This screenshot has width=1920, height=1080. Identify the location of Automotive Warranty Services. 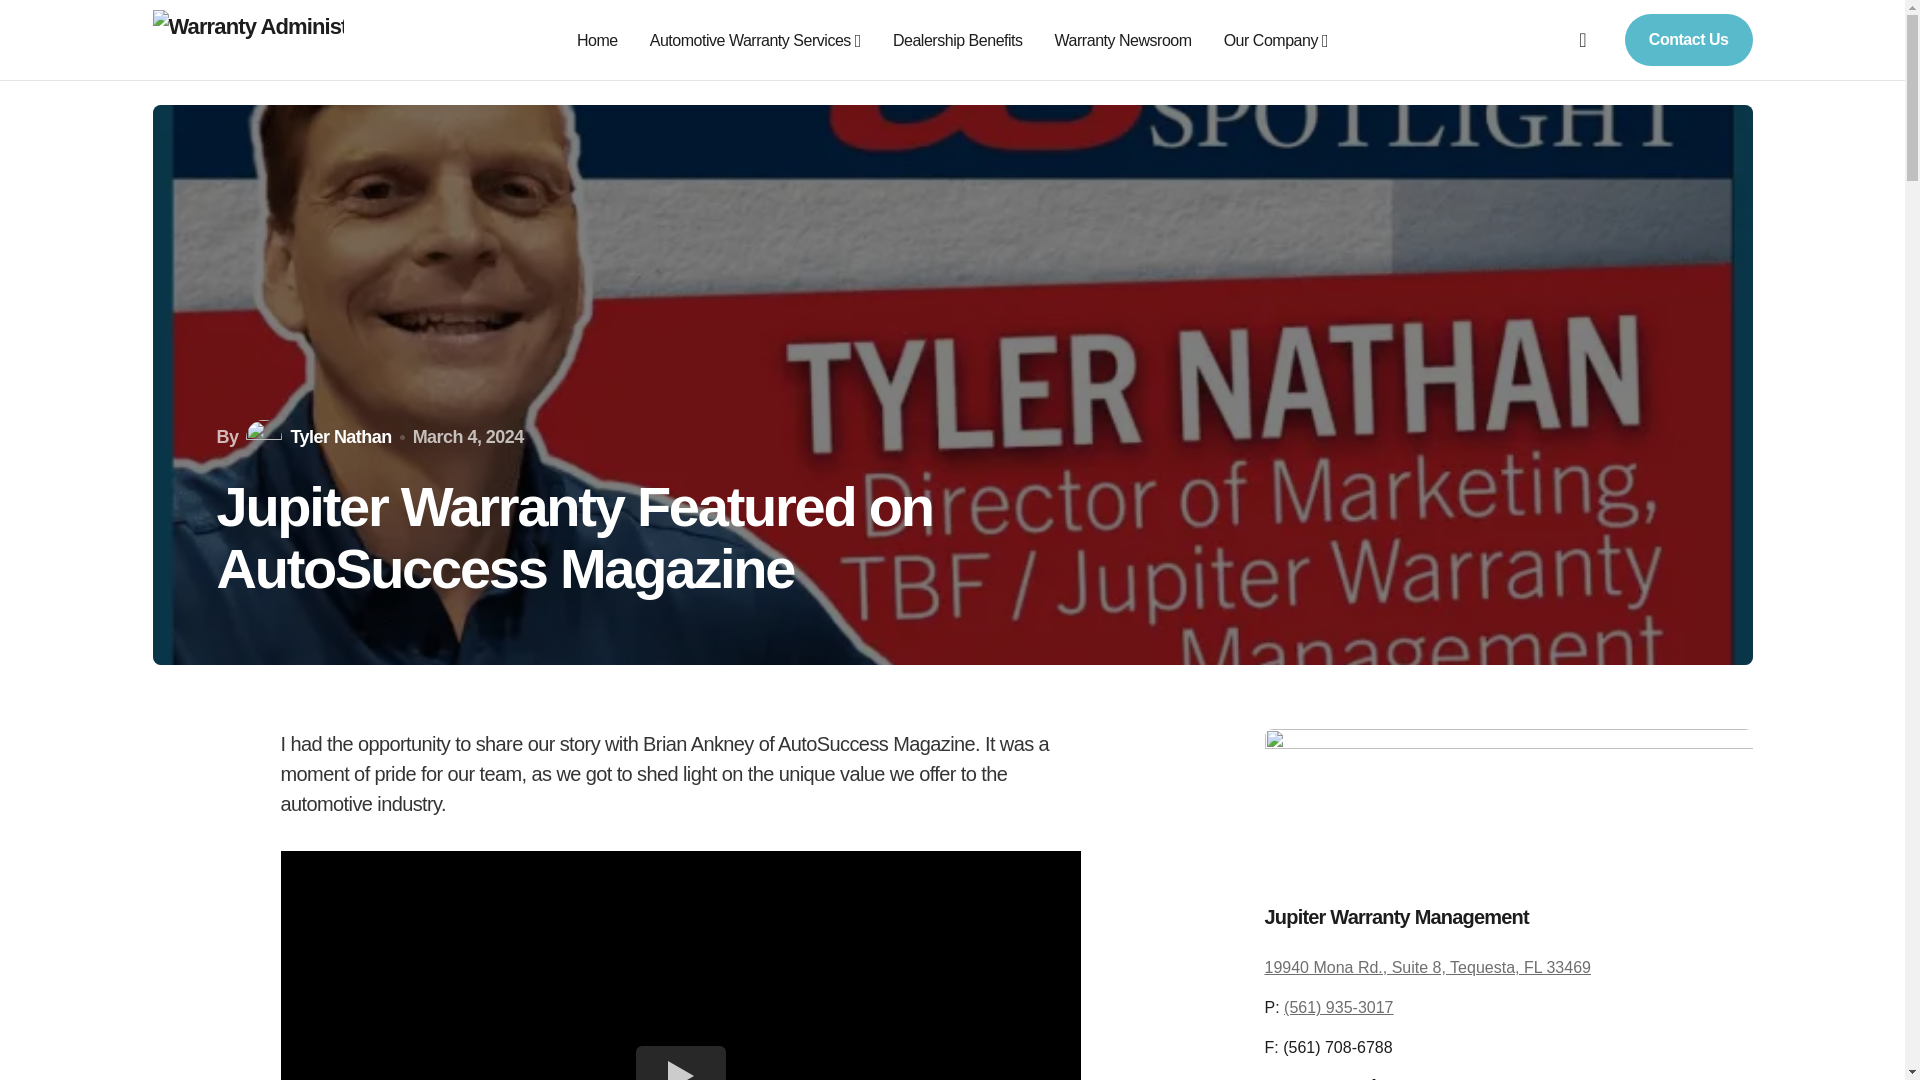
(755, 40).